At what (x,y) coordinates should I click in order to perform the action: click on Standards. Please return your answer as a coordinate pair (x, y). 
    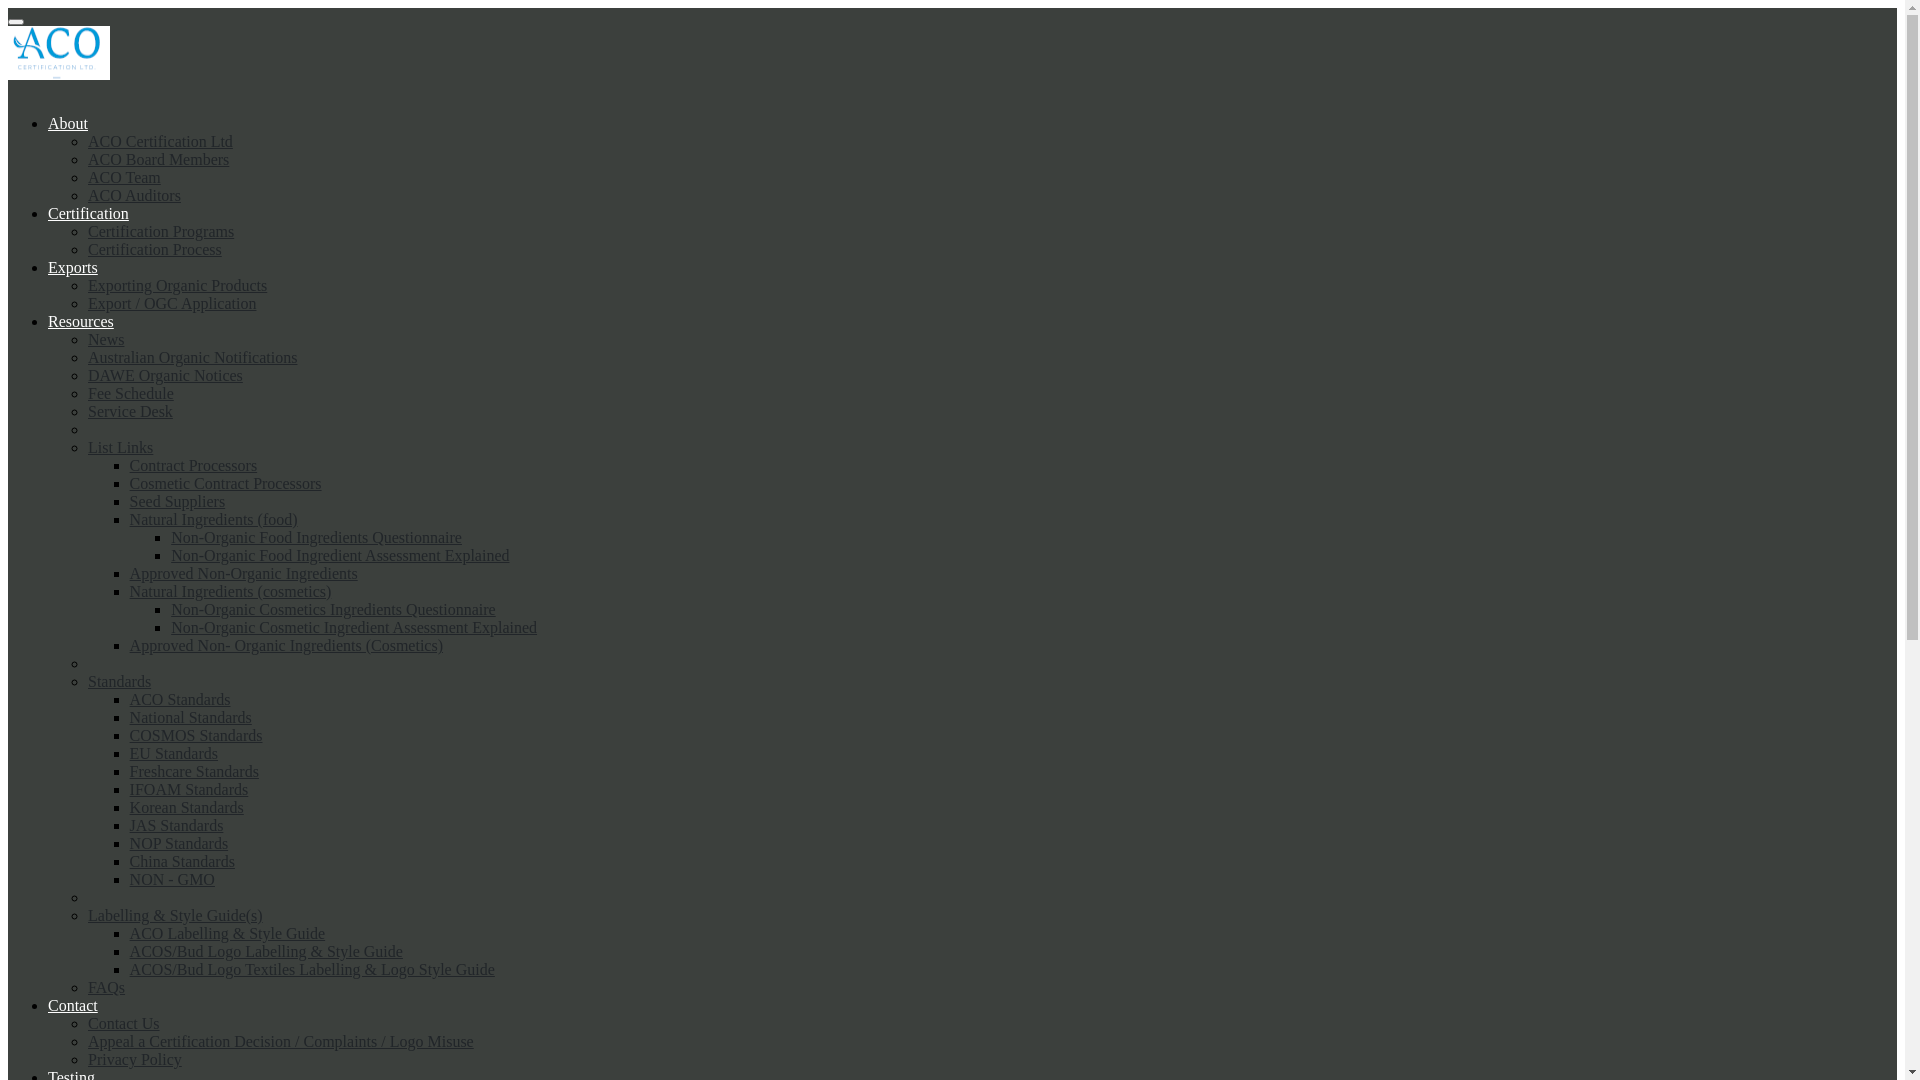
    Looking at the image, I should click on (120, 682).